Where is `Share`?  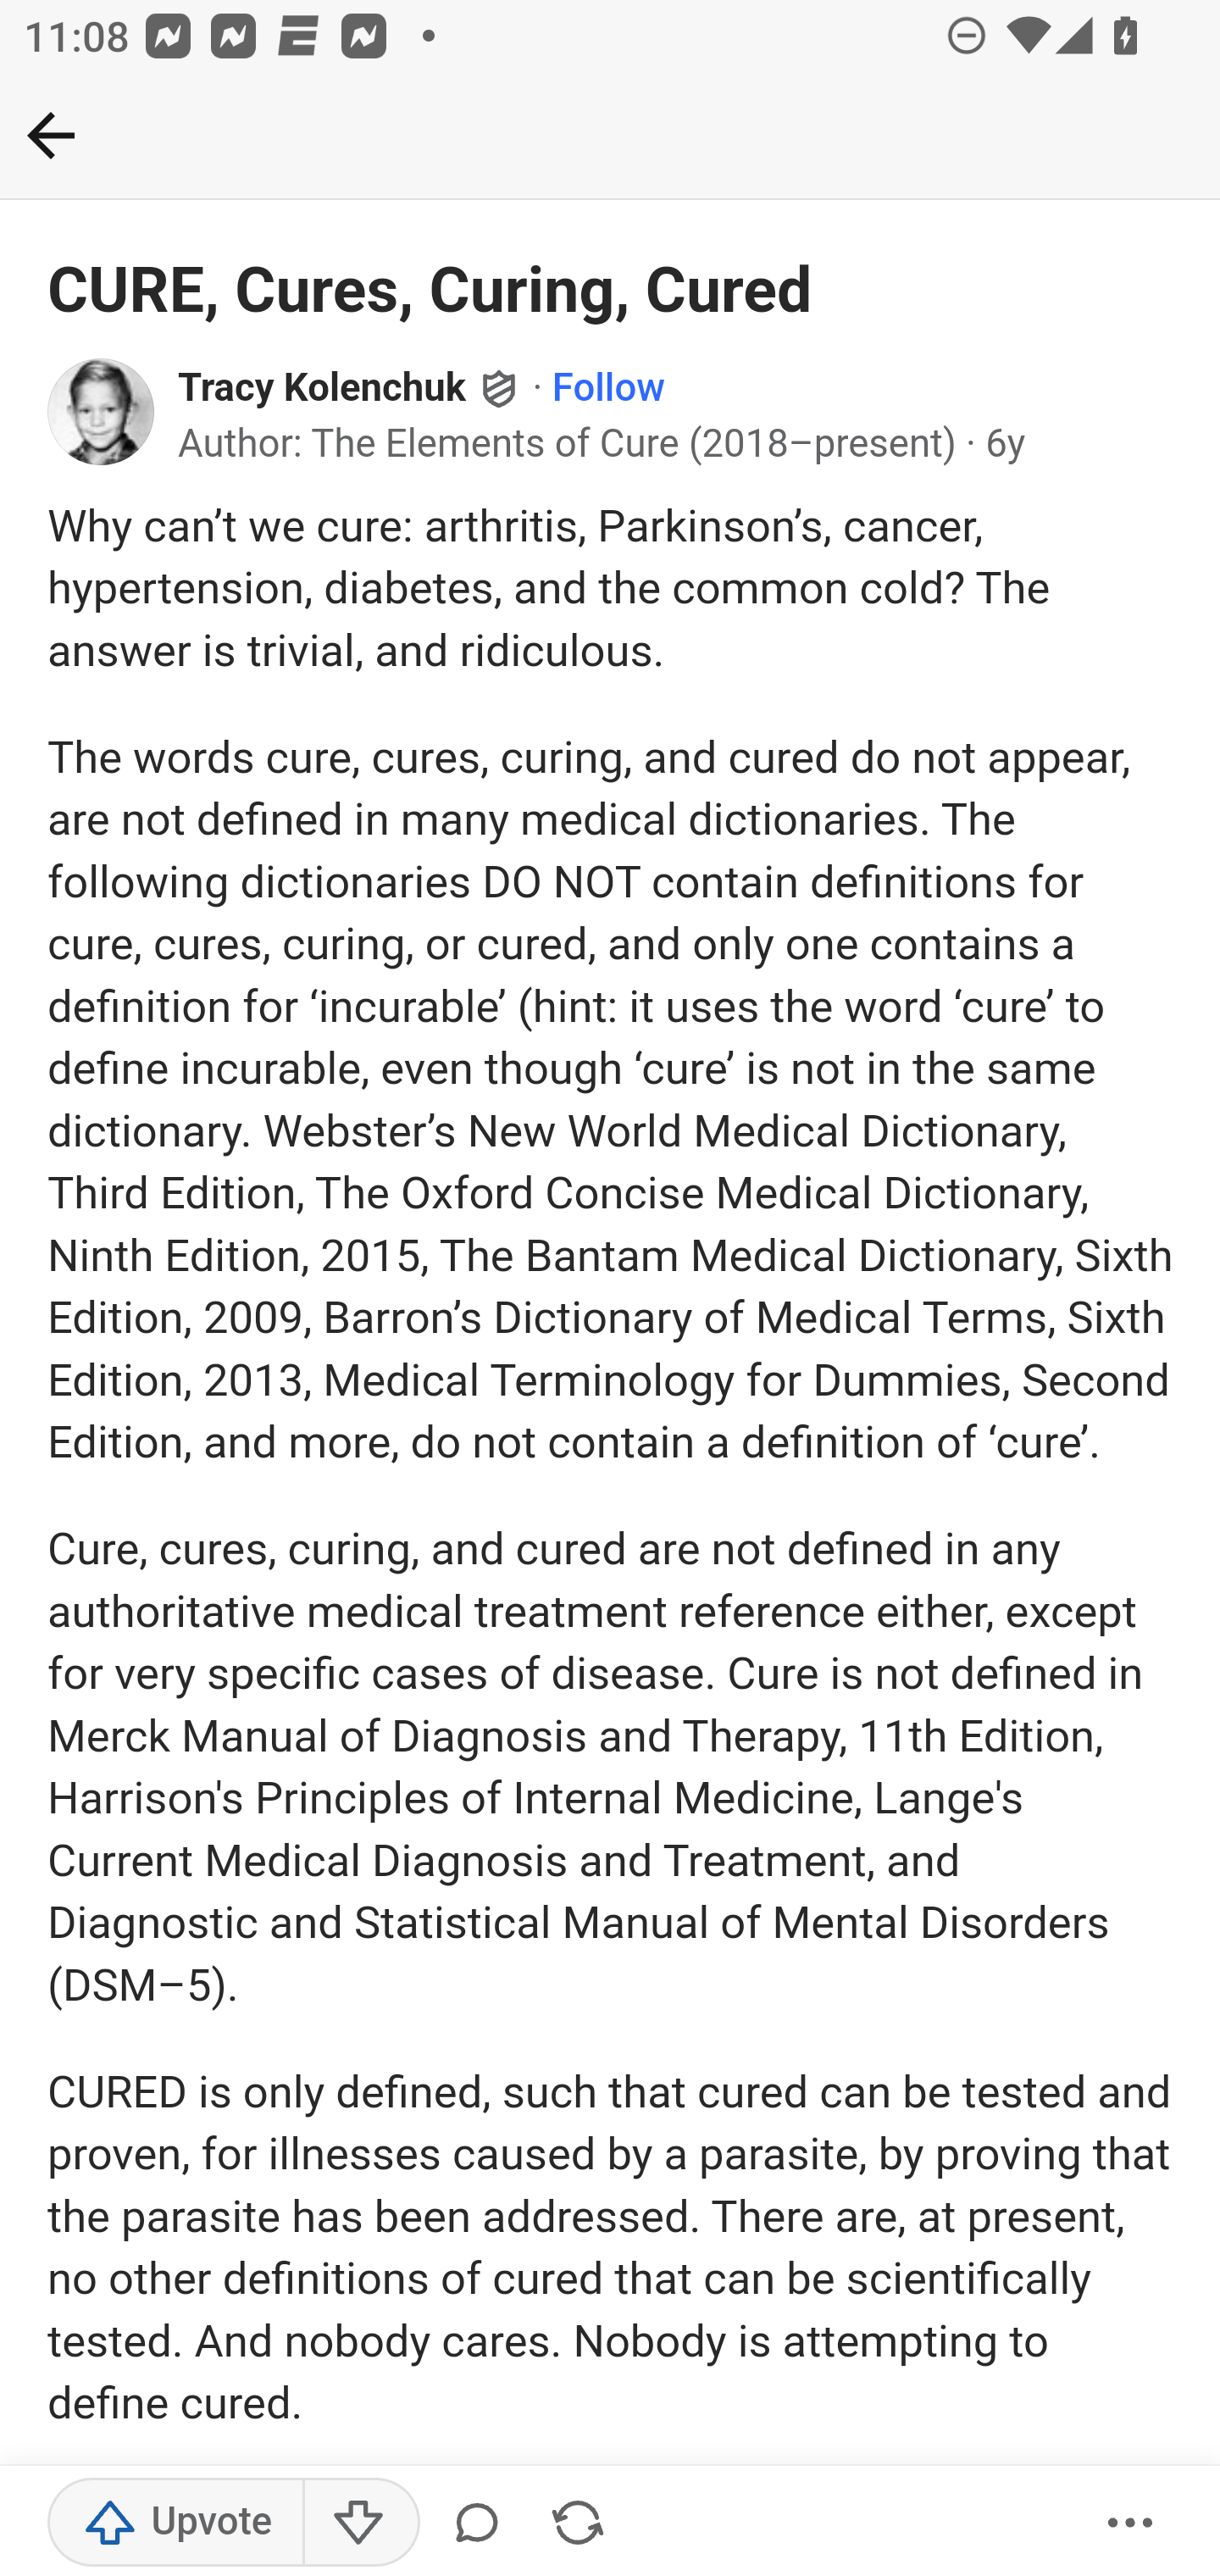
Share is located at coordinates (578, 2523).